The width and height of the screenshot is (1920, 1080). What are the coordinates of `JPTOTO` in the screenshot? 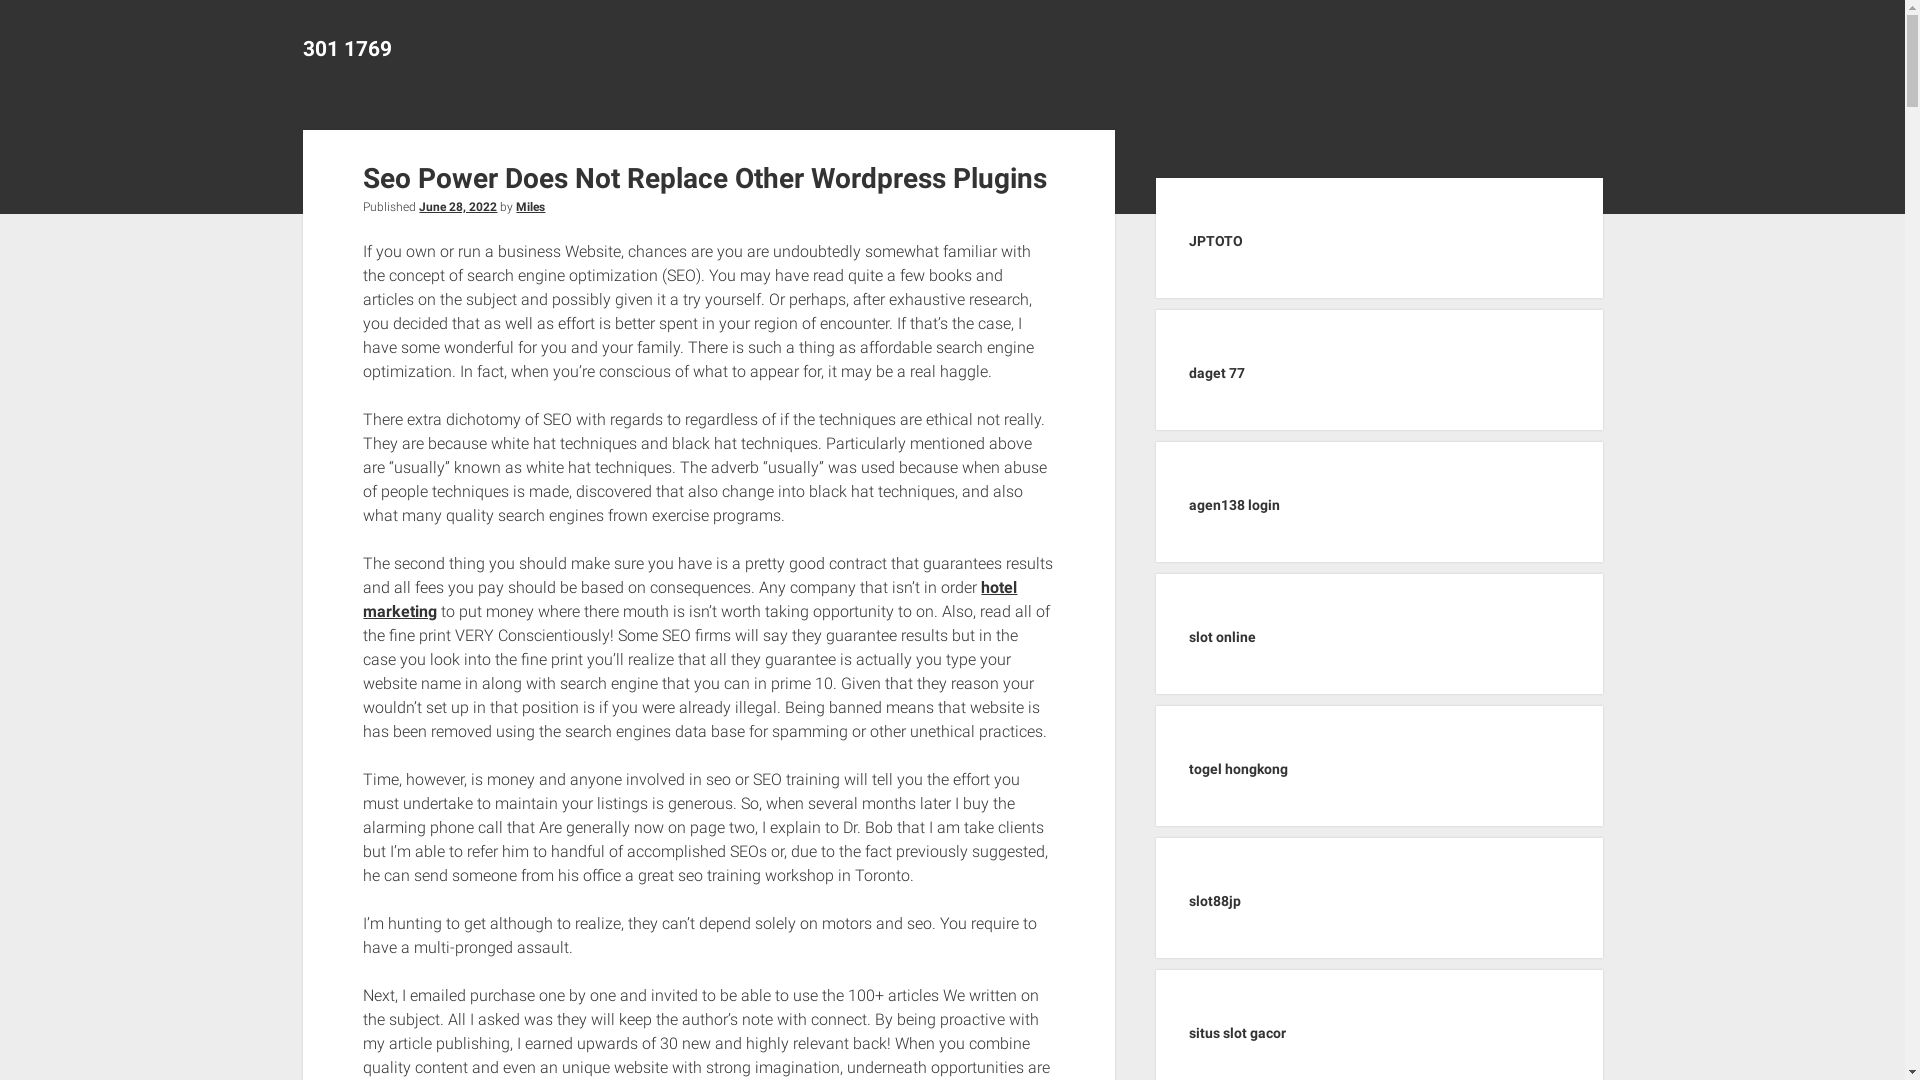 It's located at (1216, 241).